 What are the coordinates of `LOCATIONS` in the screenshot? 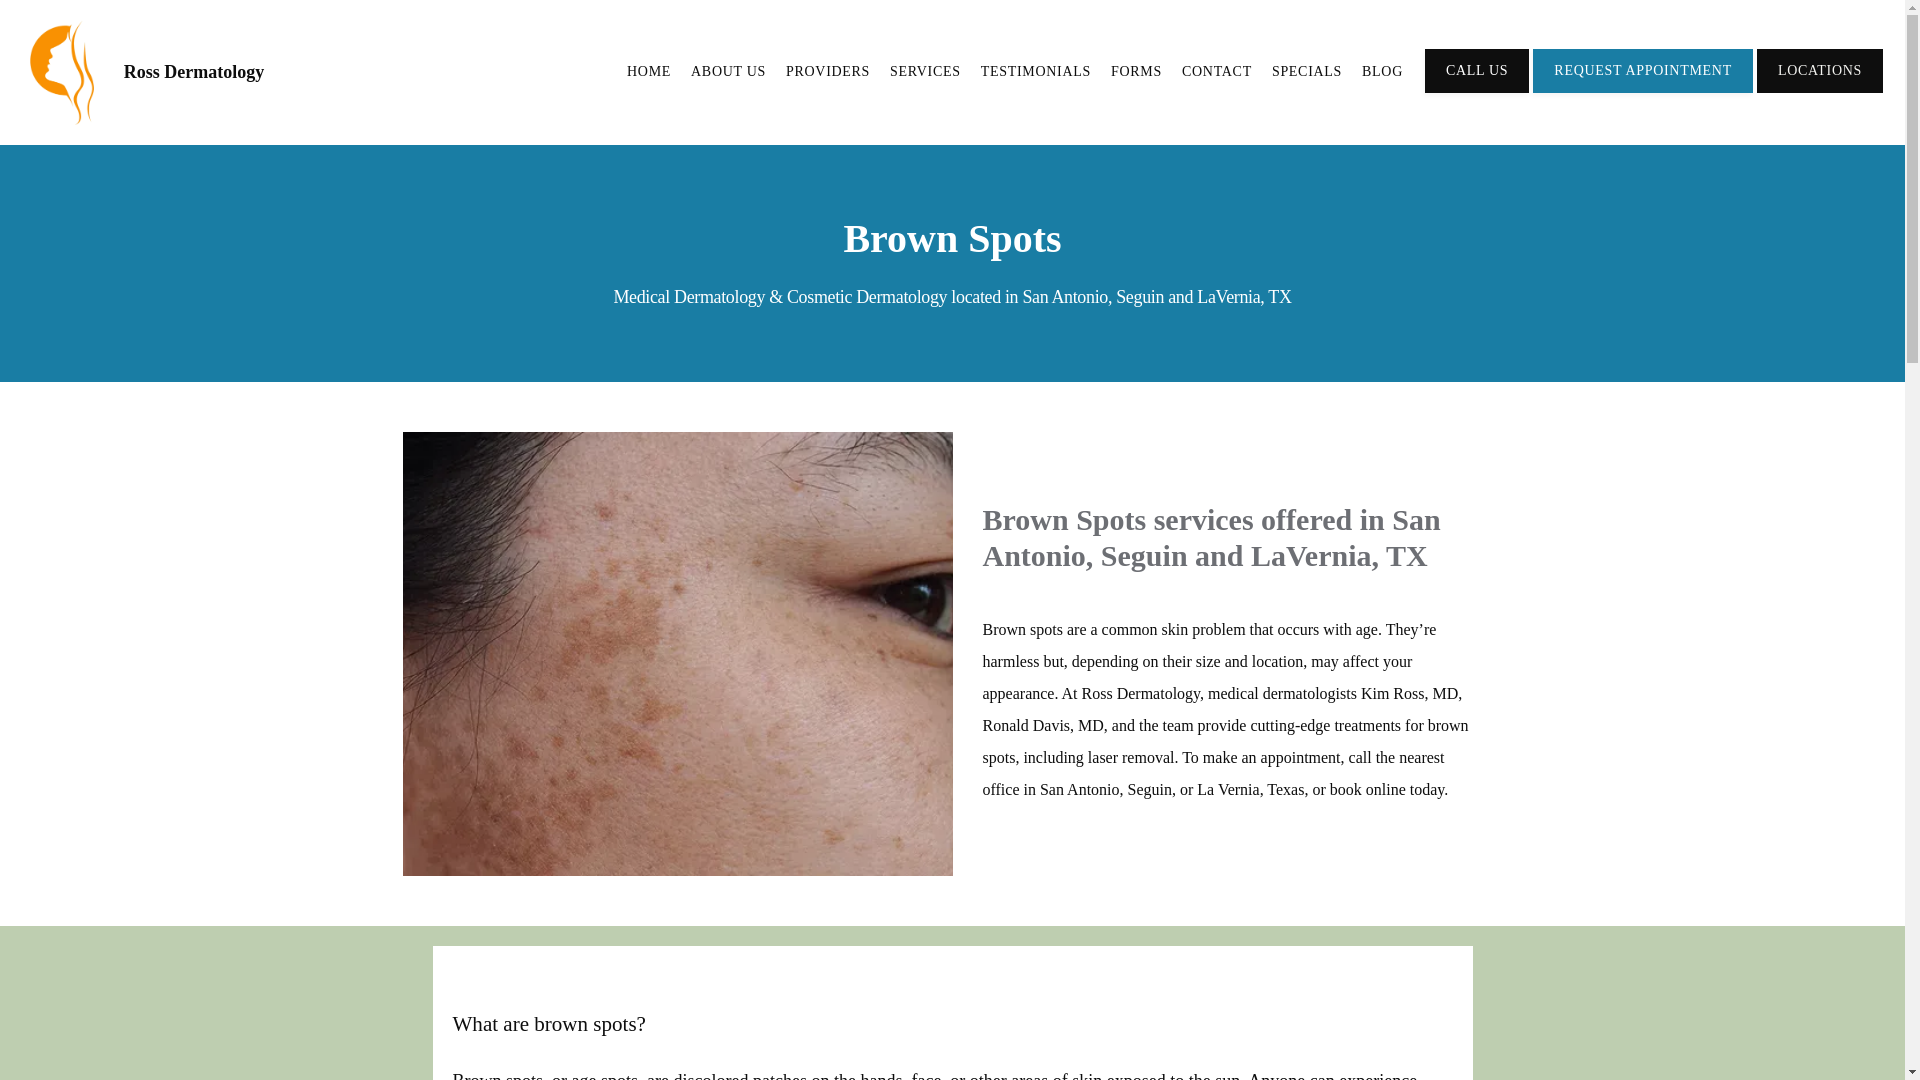 It's located at (1820, 91).